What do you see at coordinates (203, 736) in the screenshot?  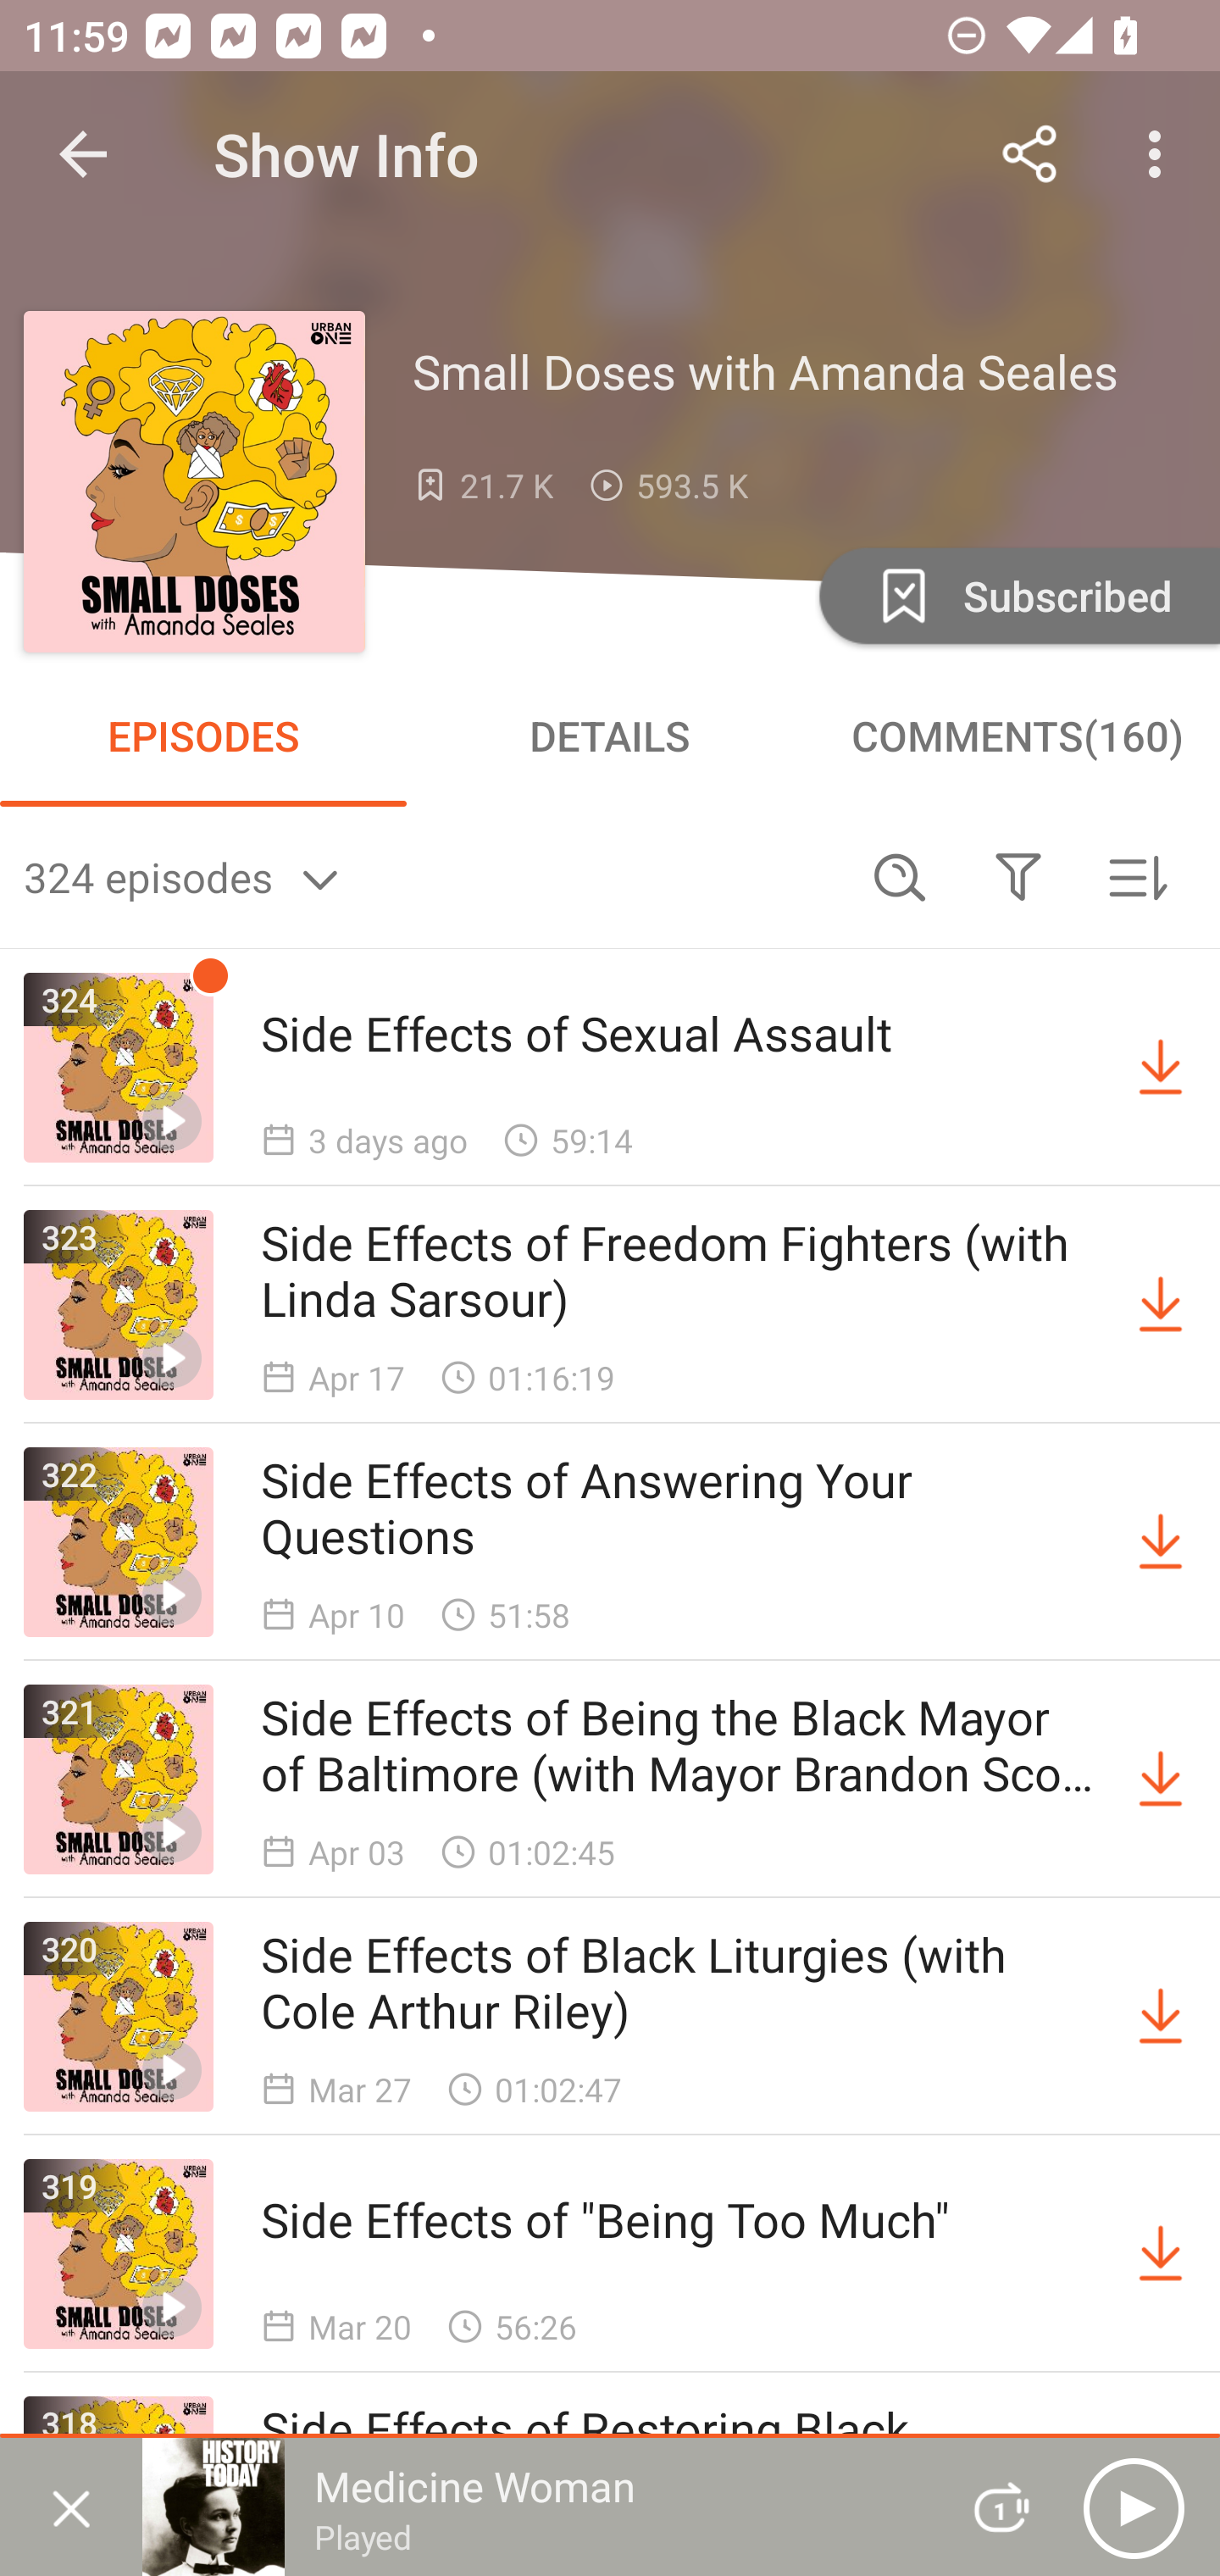 I see `EPISODES` at bounding box center [203, 736].